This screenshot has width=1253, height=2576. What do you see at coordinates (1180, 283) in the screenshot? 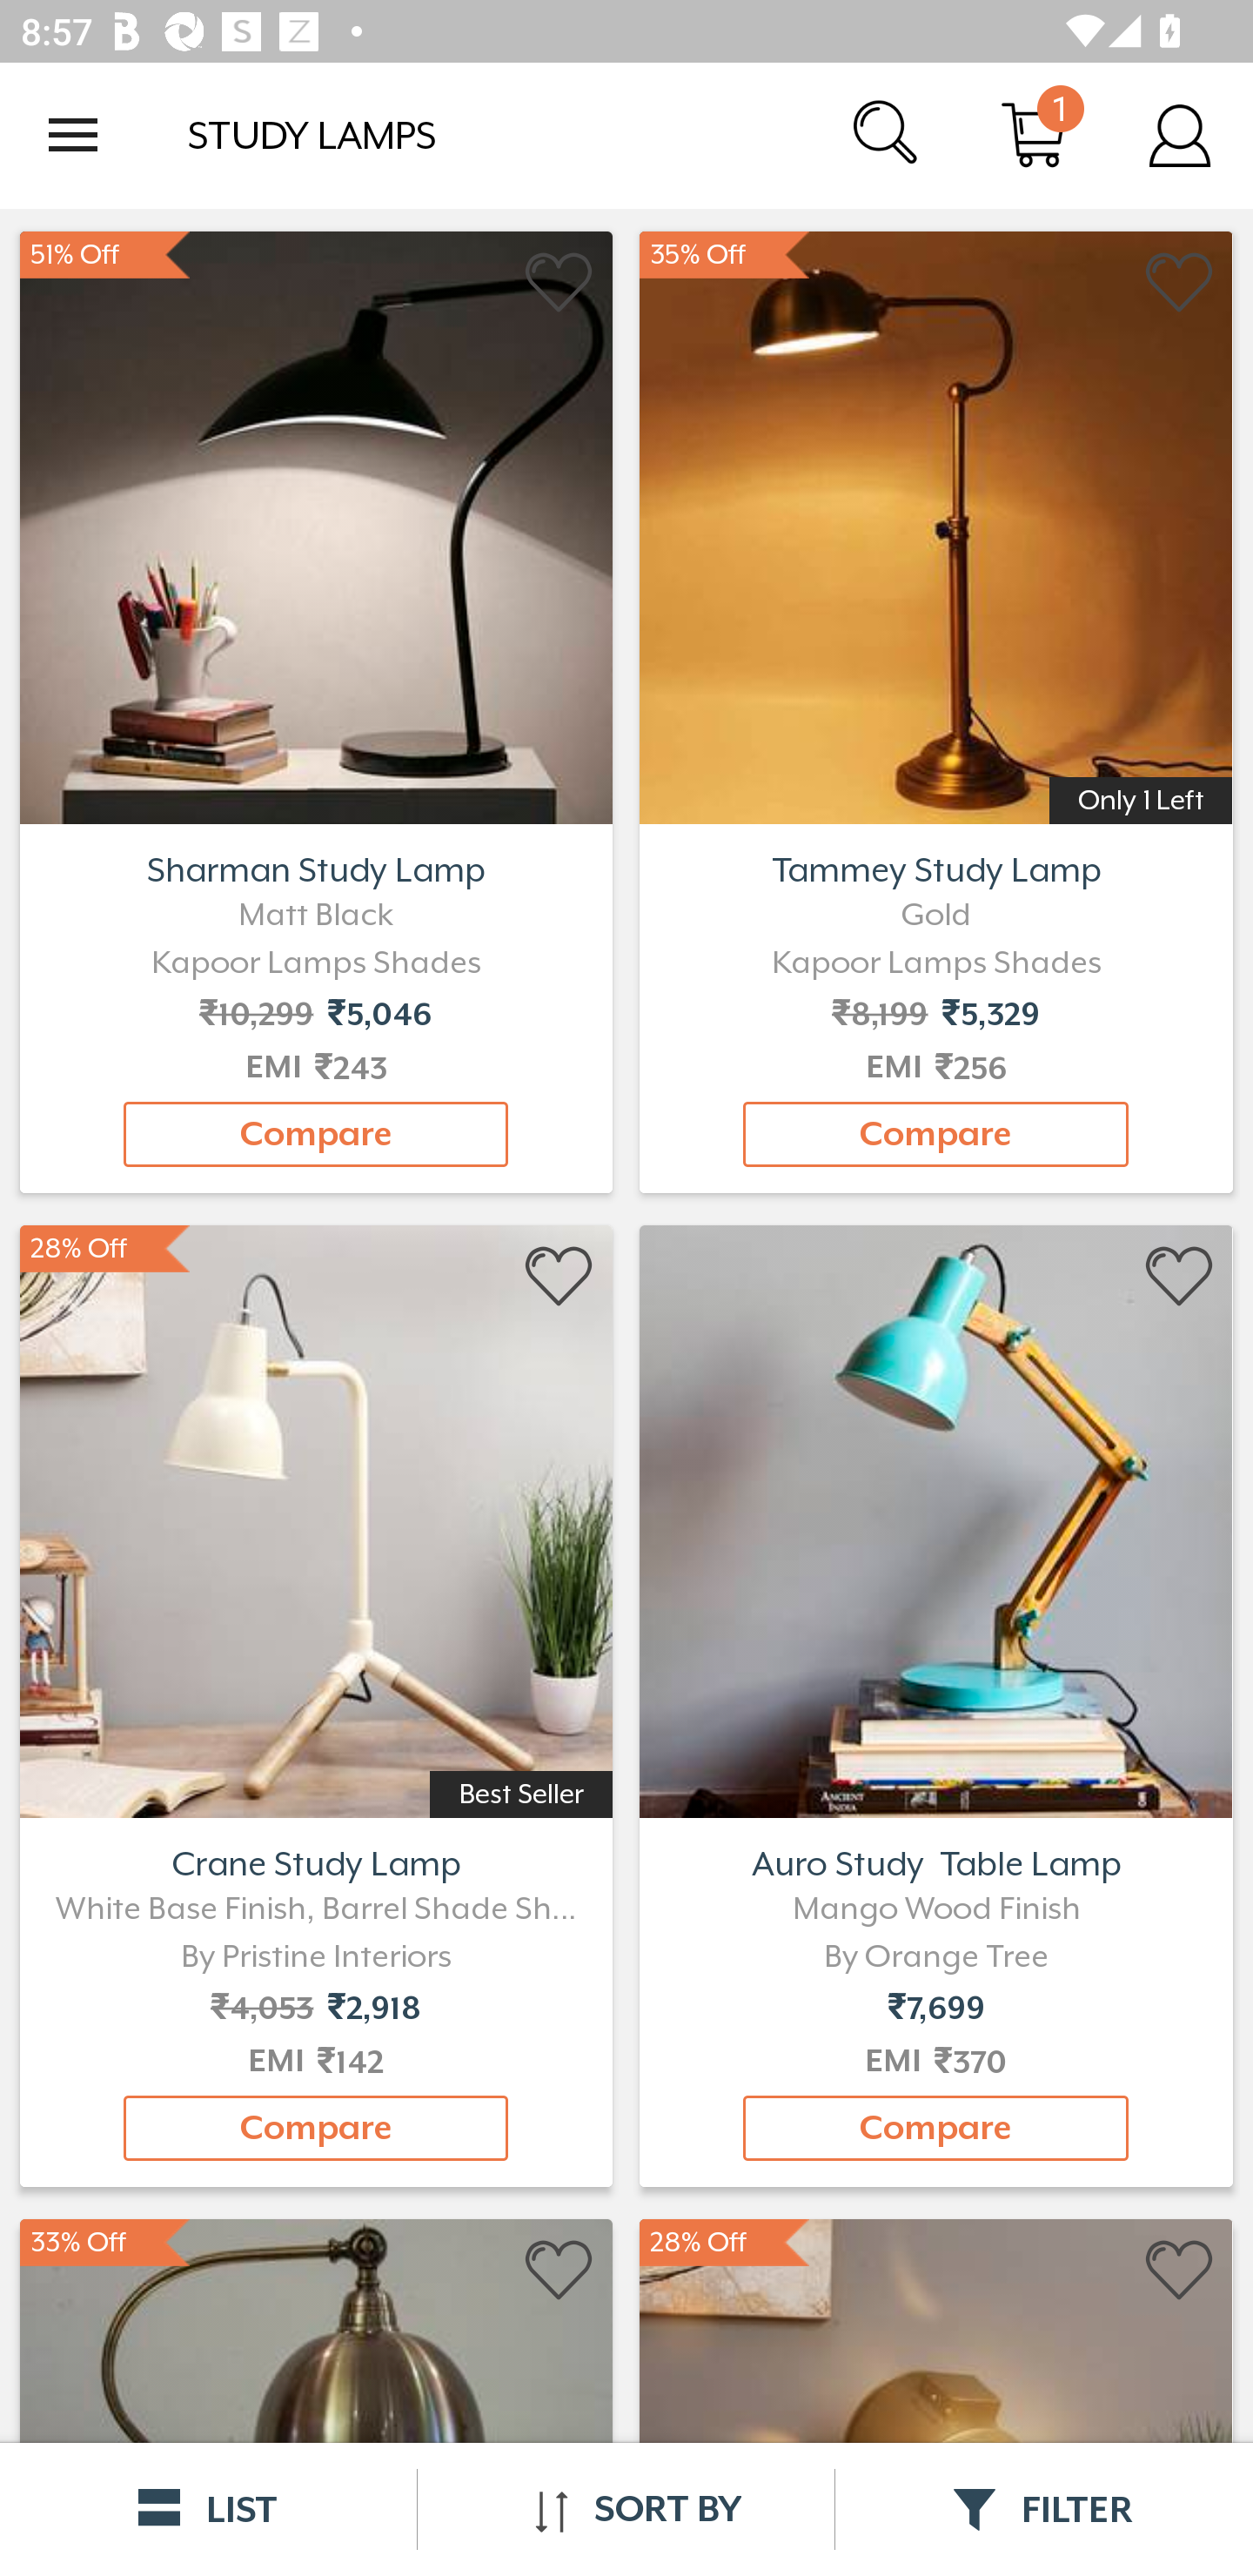
I see `` at bounding box center [1180, 283].